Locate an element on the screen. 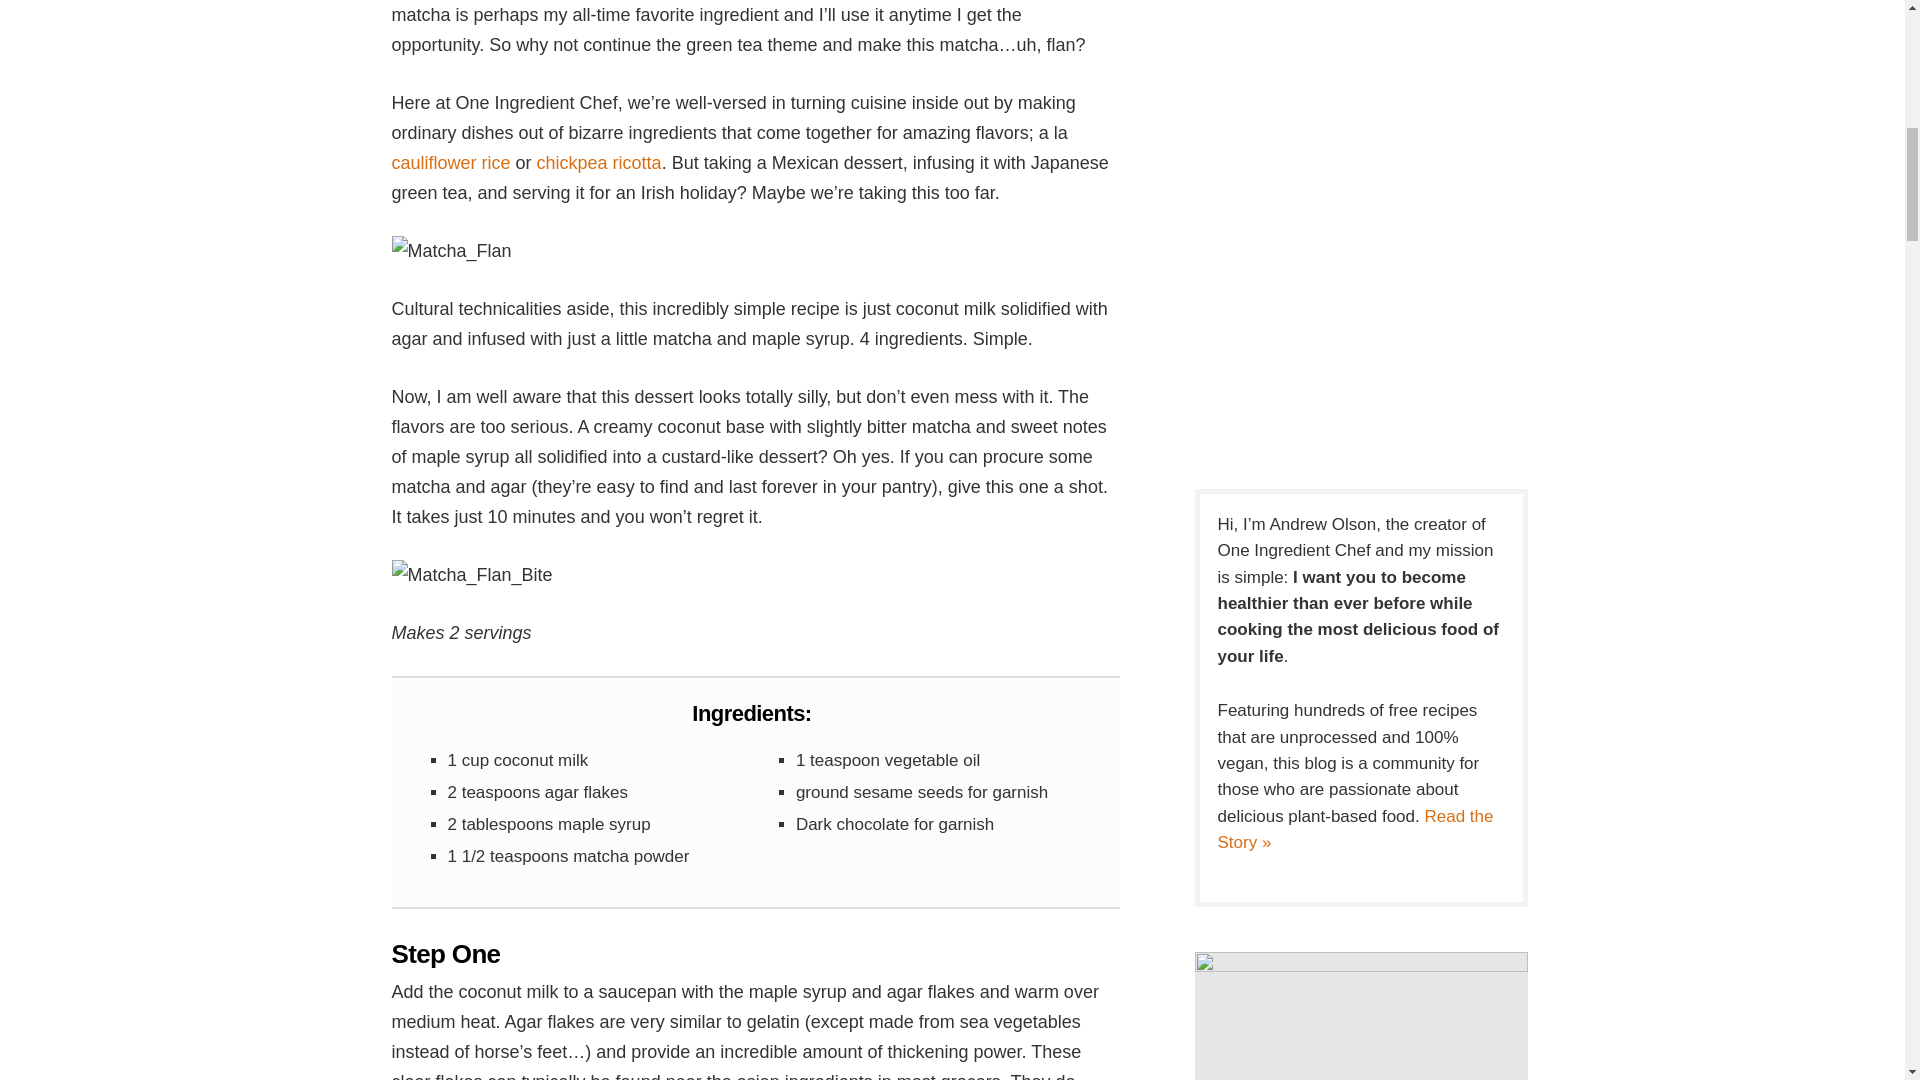 This screenshot has width=1920, height=1080. Cauliflower Fried Rice with Vegan XO Sauce is located at coordinates (450, 162).